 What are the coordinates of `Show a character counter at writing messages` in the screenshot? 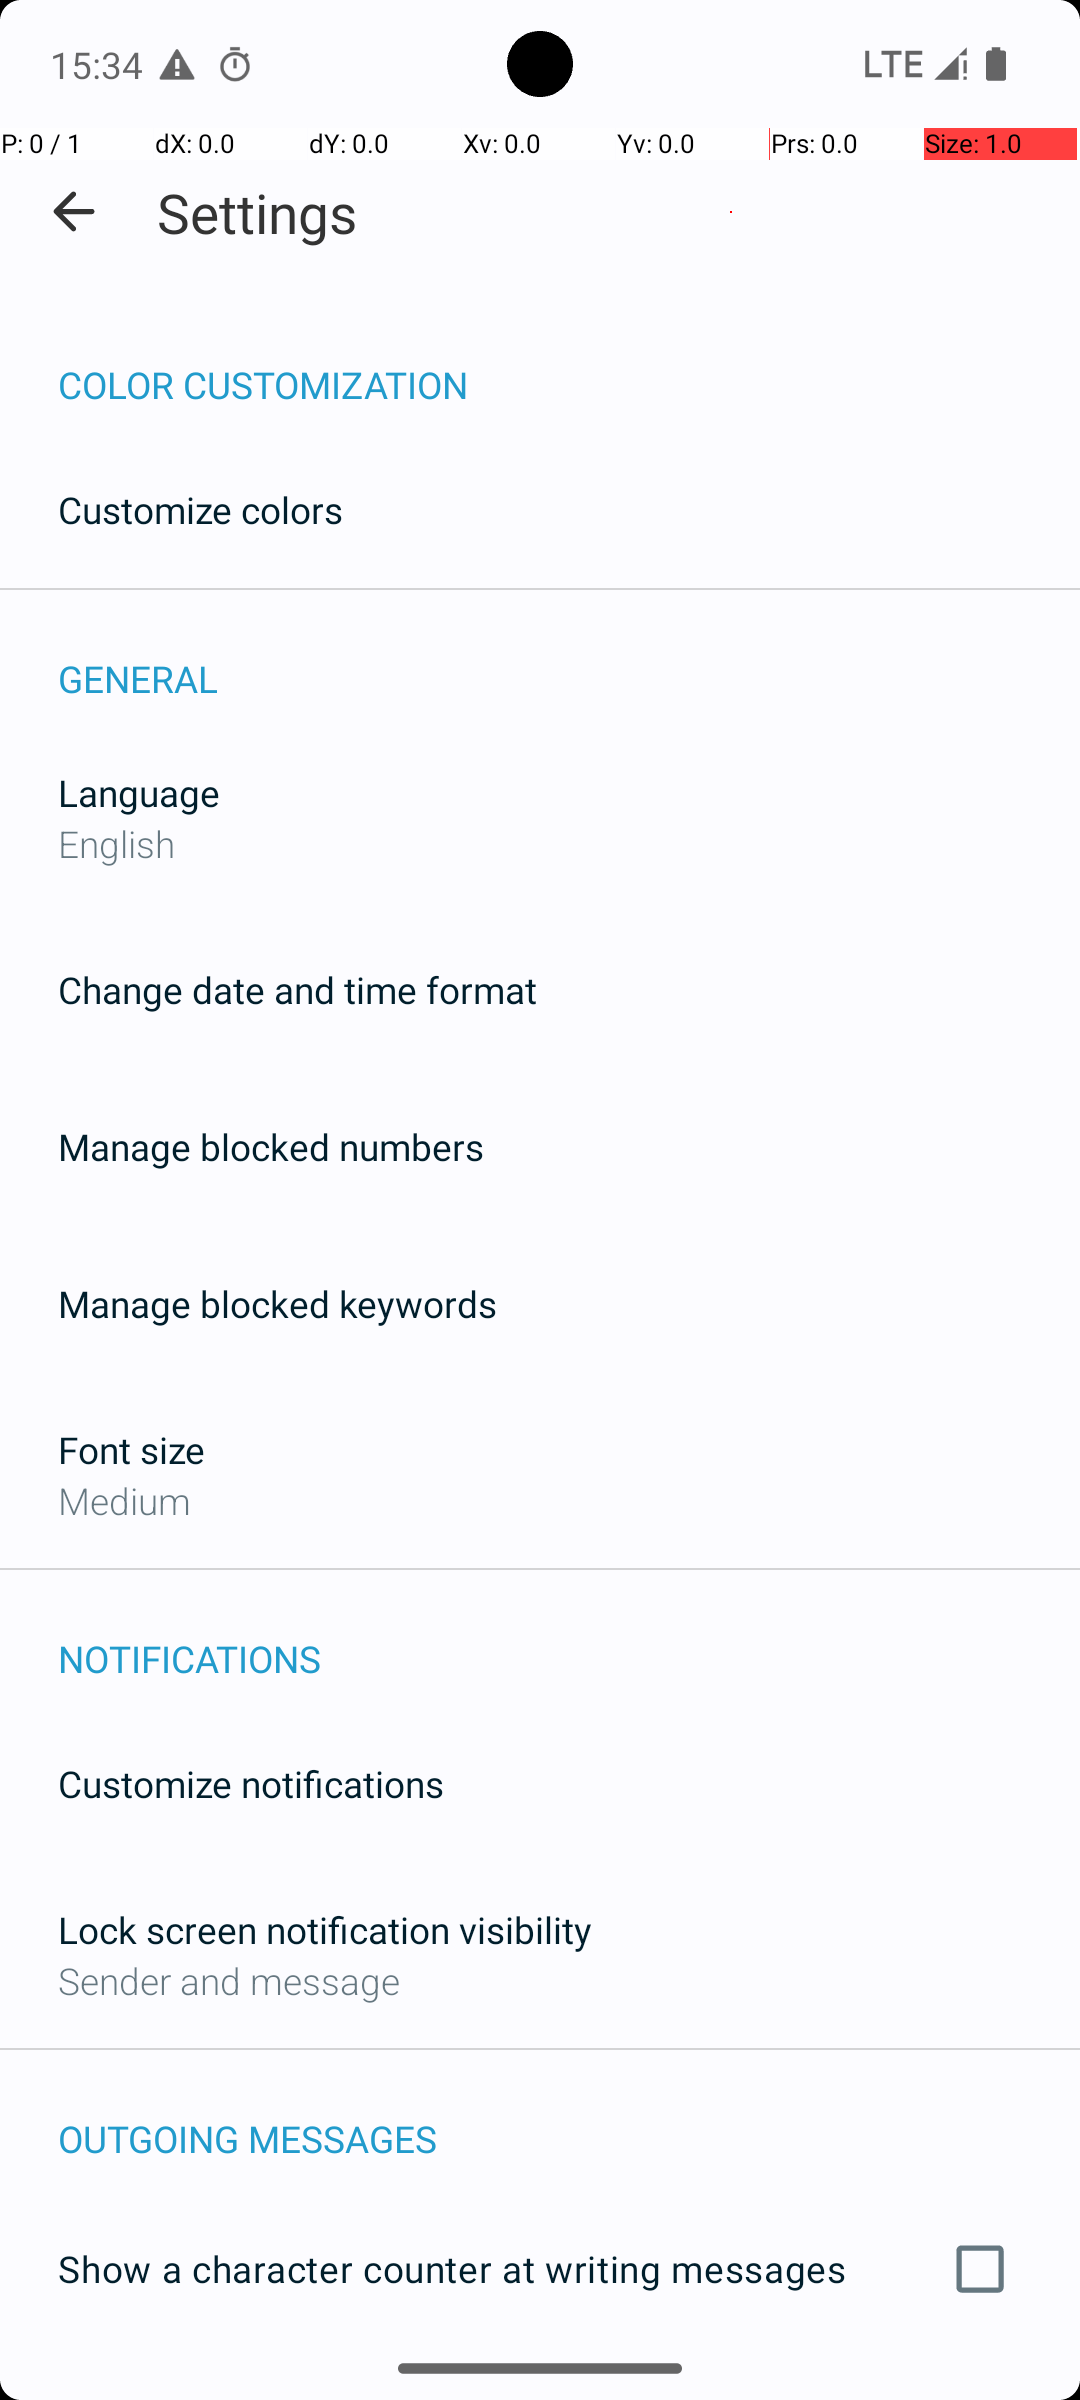 It's located at (540, 2269).